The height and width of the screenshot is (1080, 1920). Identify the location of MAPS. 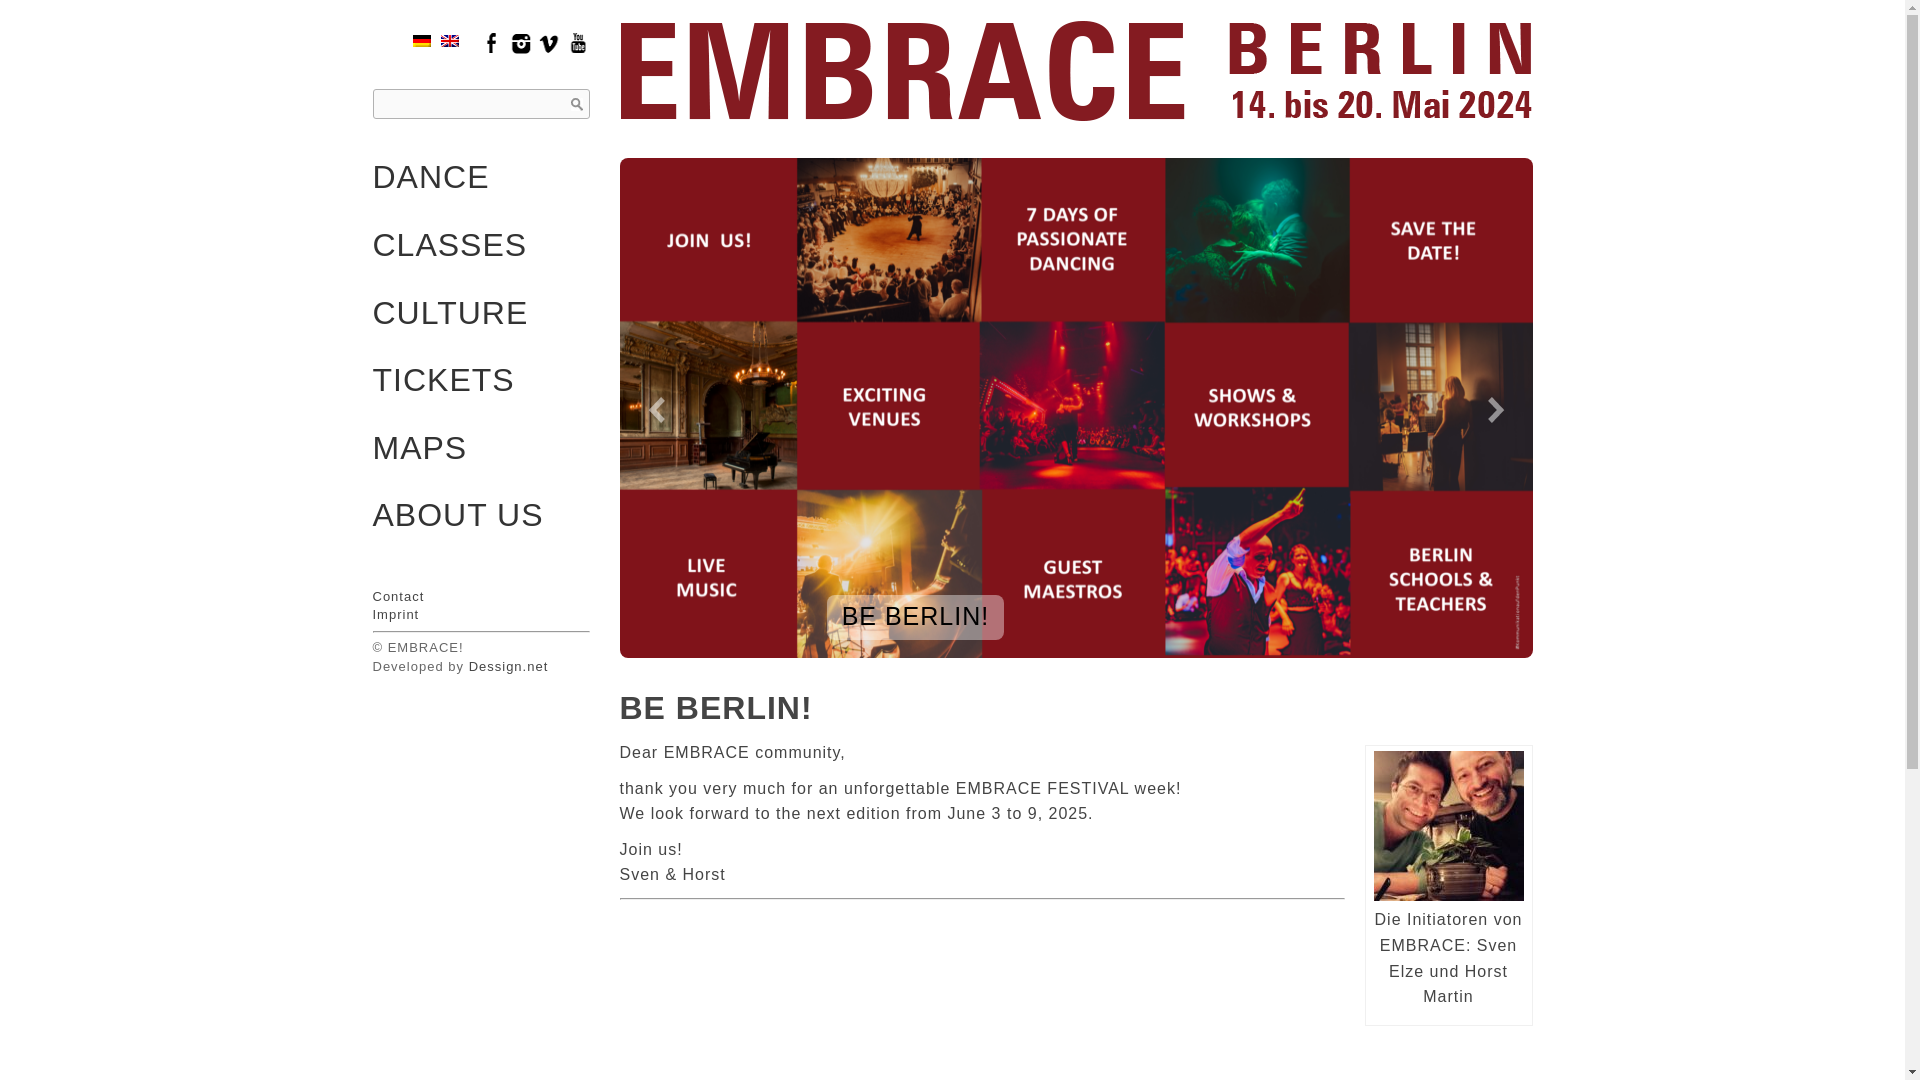
(476, 449).